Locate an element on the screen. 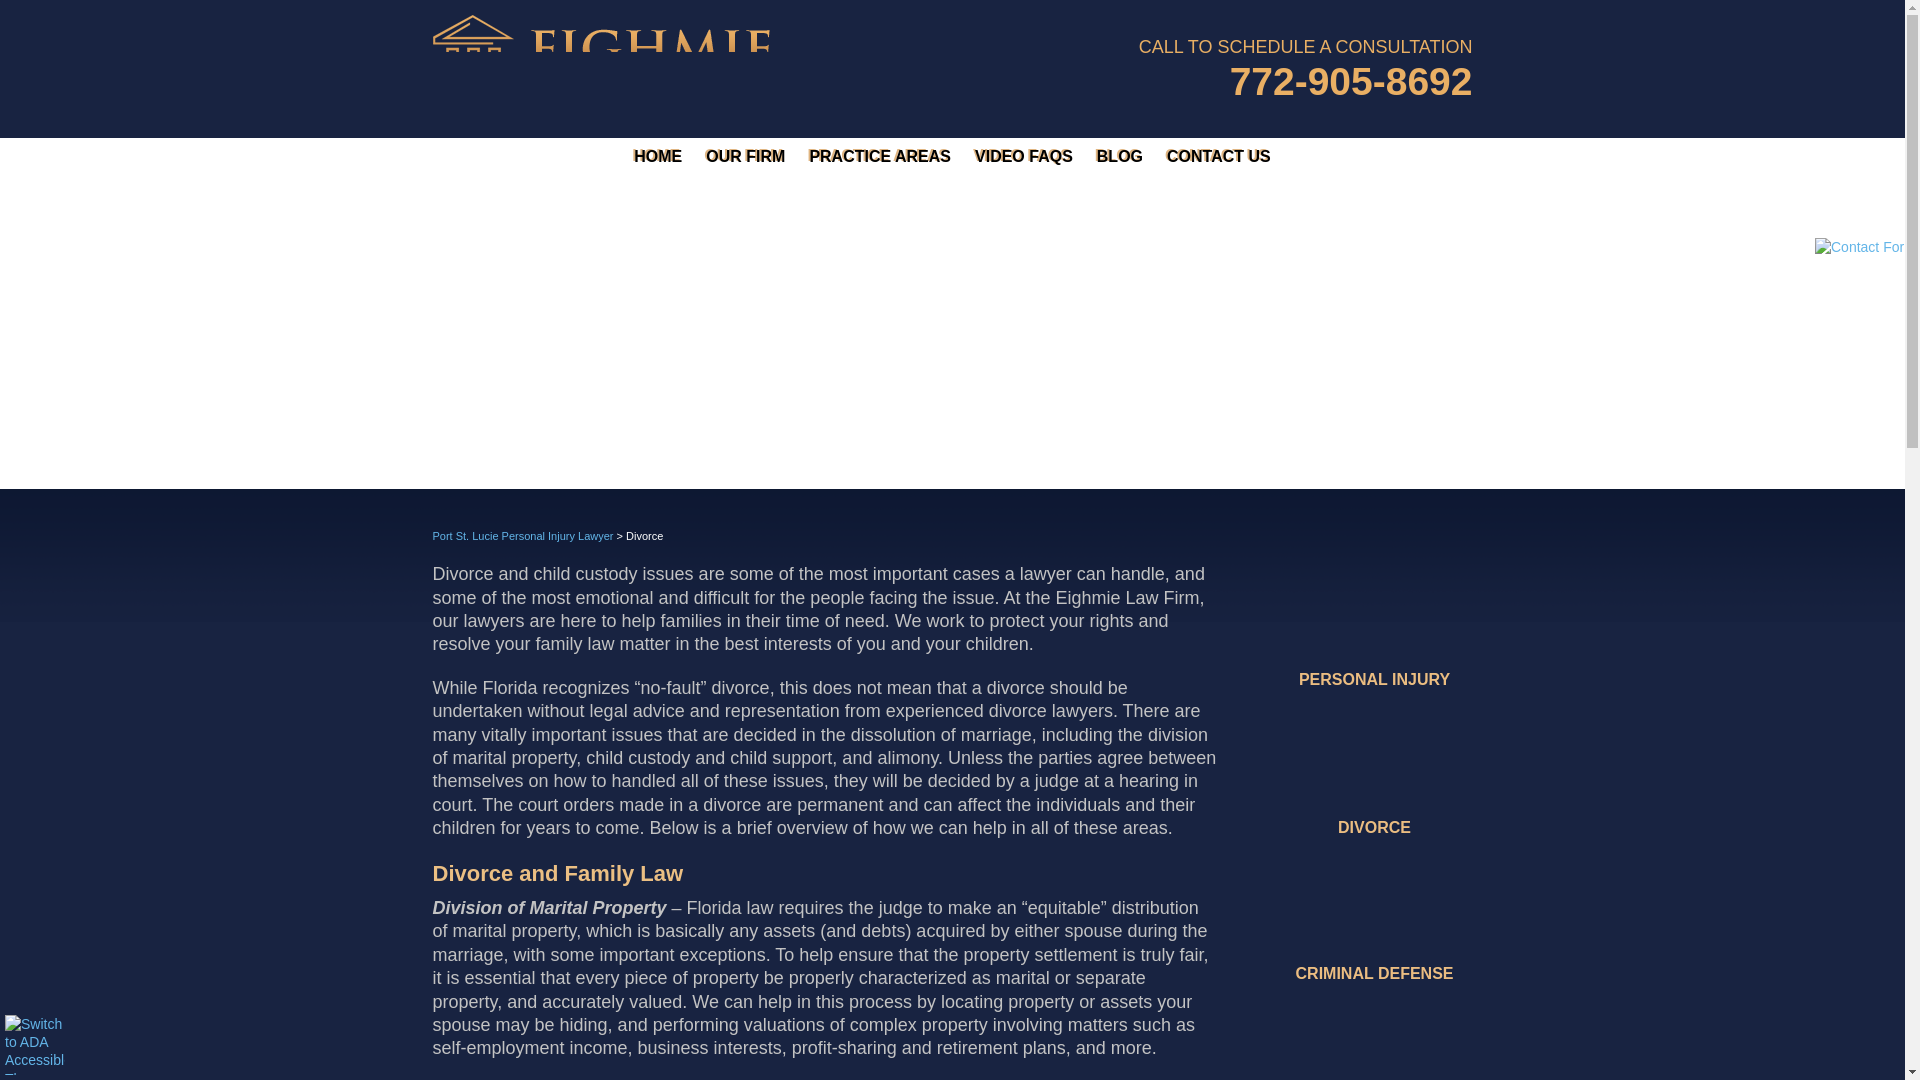  Port St. Lucie Personal Injury Lawyer is located at coordinates (522, 536).